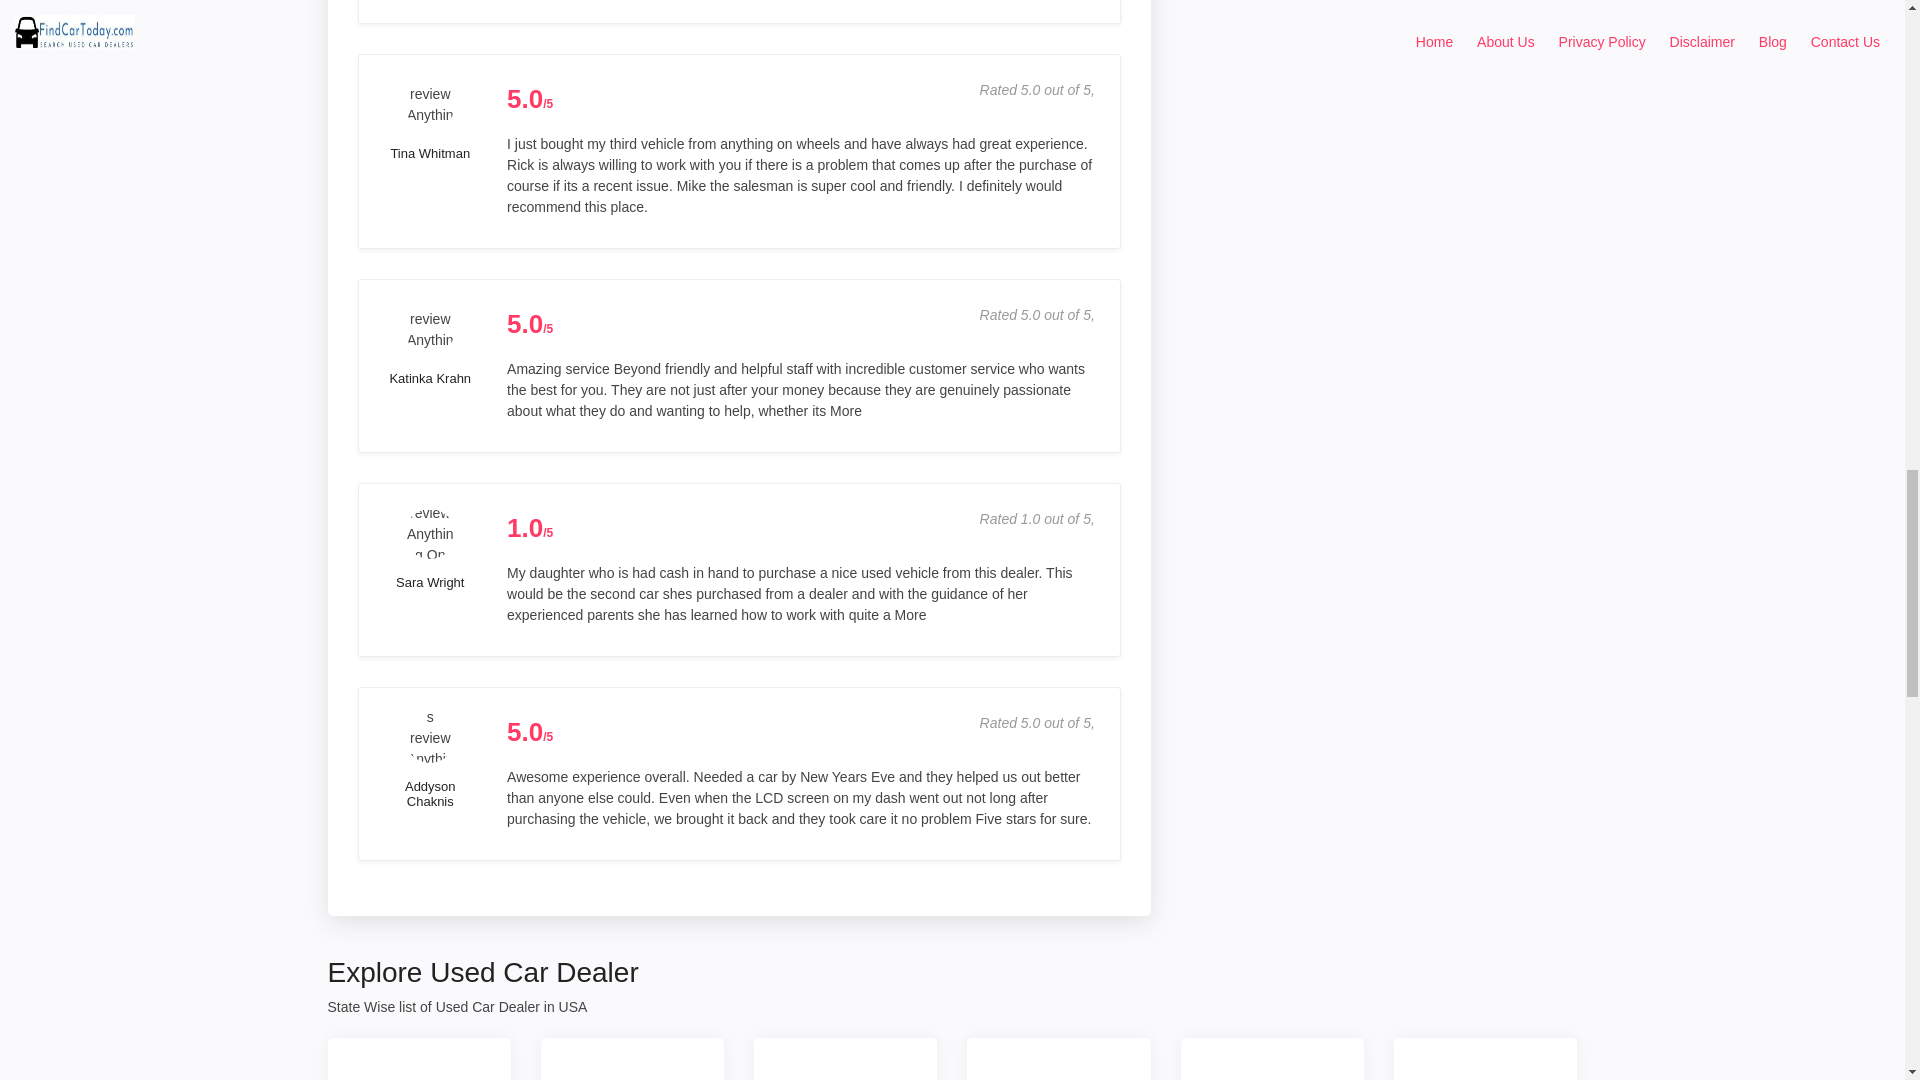 This screenshot has height=1080, width=1920. I want to click on Used Car Dealer Alabama, so click(632, 1058).